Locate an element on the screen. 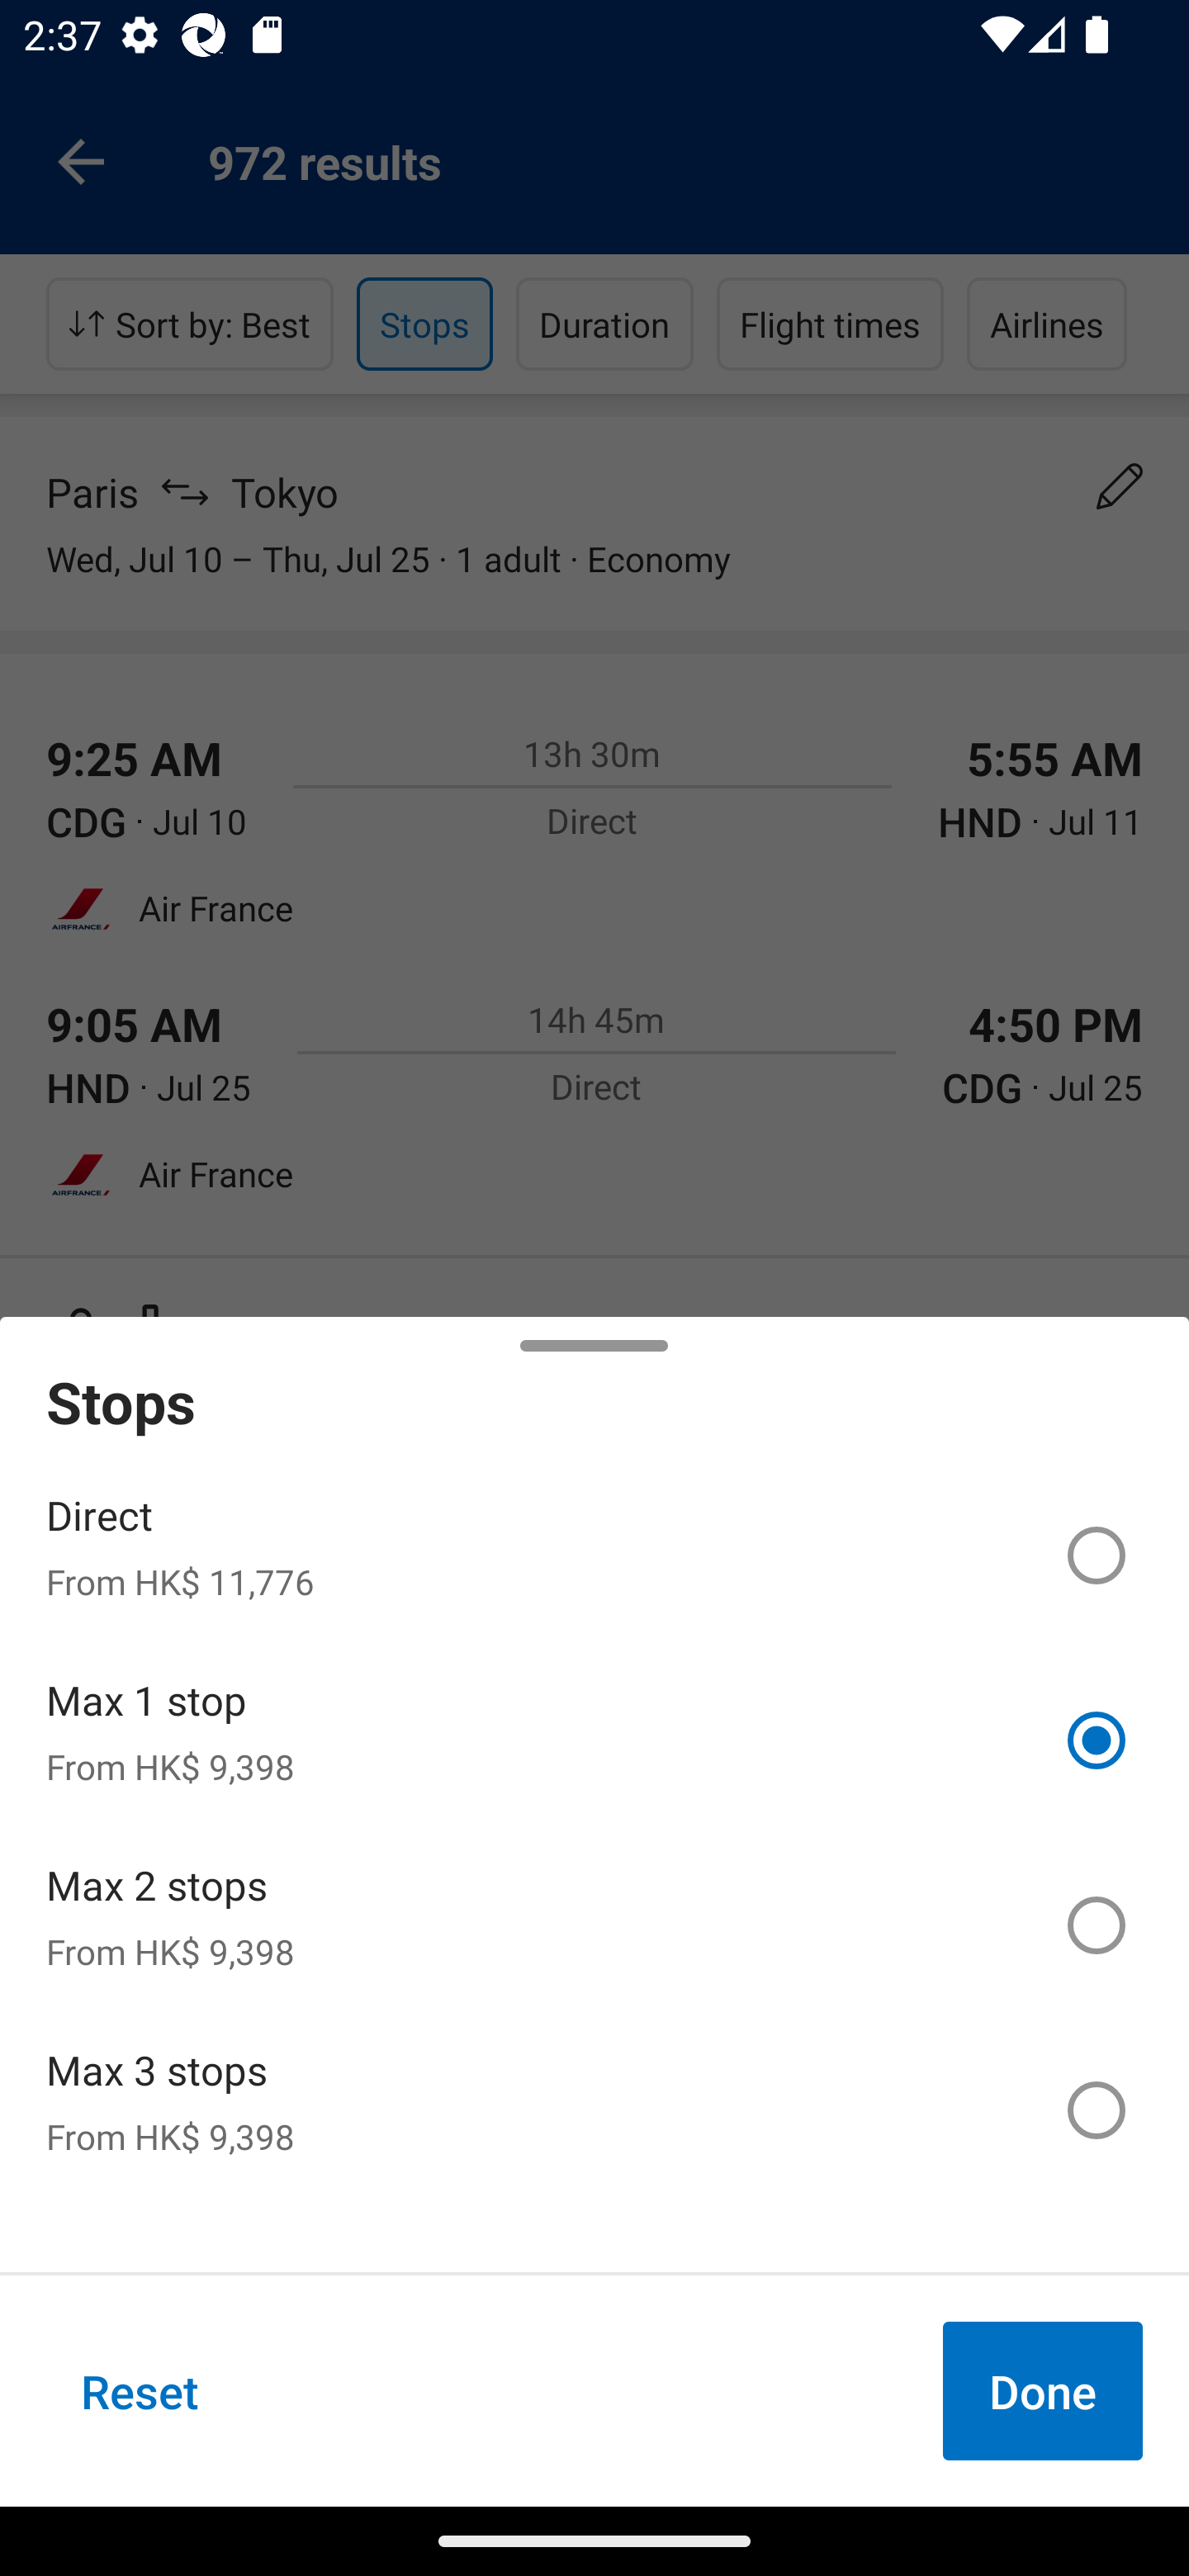 The height and width of the screenshot is (2576, 1189). Done is located at coordinates (1042, 2390).